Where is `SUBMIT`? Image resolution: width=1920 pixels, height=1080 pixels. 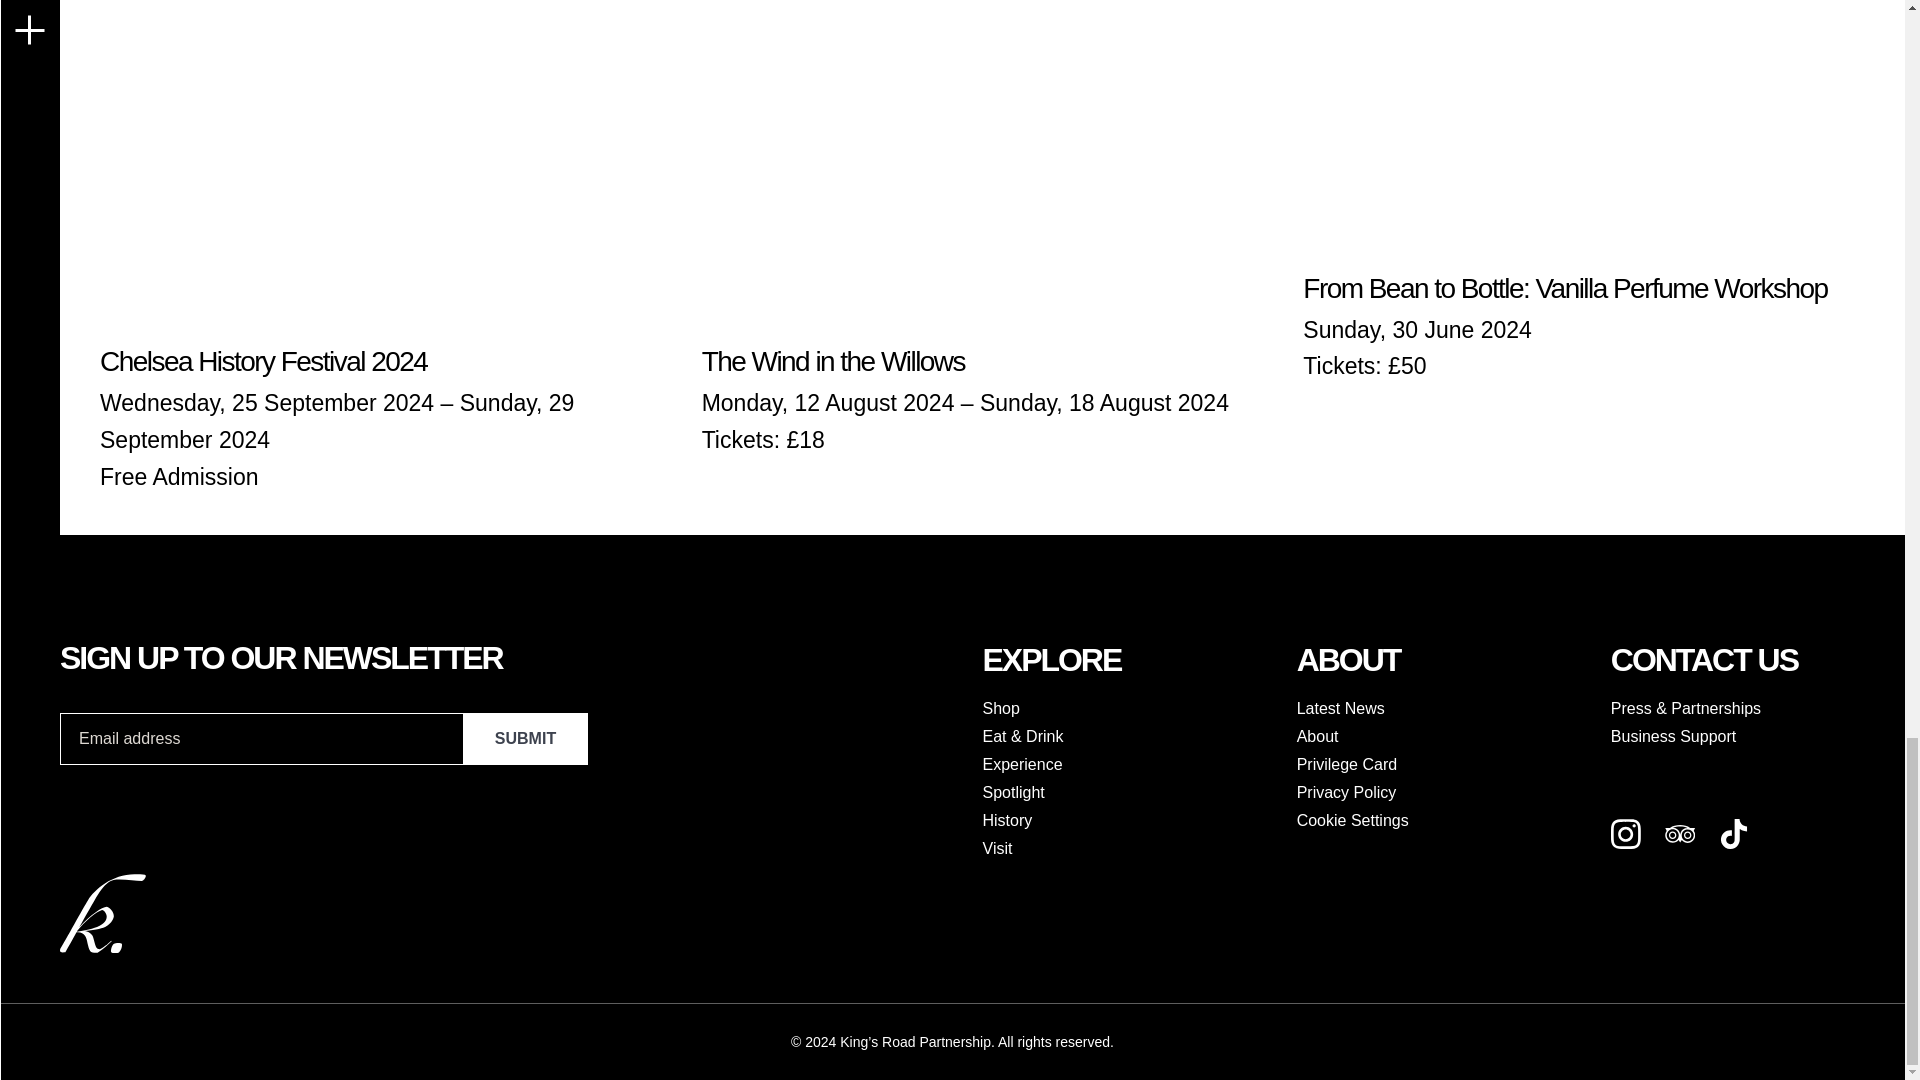 SUBMIT is located at coordinates (524, 738).